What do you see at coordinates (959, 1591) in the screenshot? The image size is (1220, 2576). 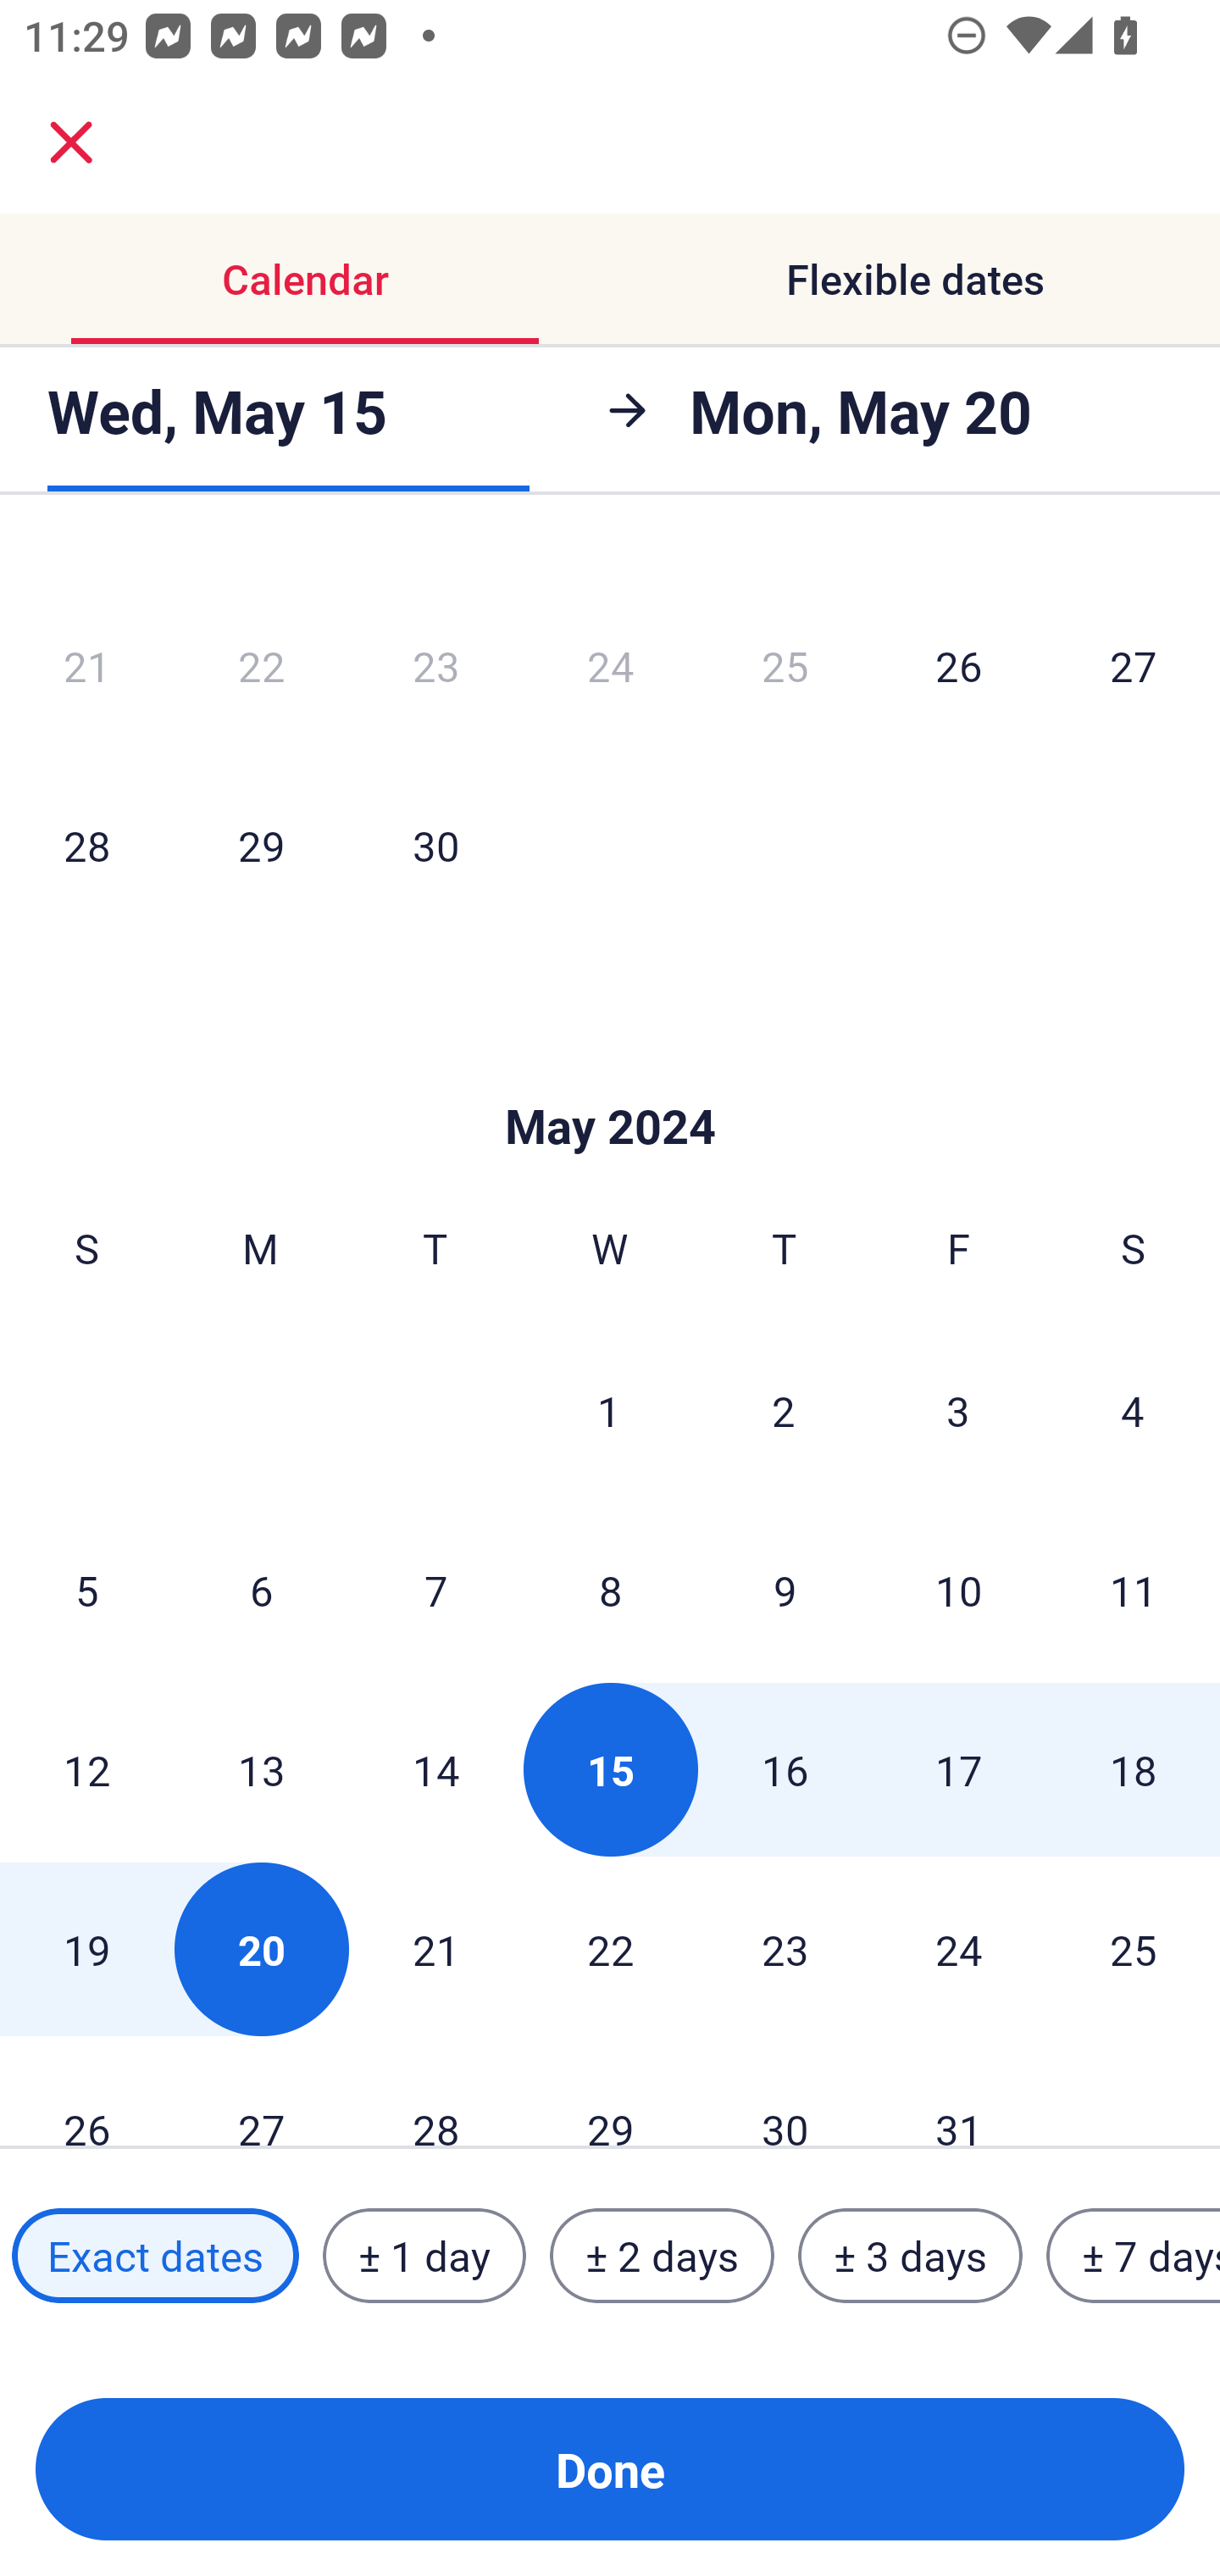 I see `10 Friday, May 10, 2024` at bounding box center [959, 1591].